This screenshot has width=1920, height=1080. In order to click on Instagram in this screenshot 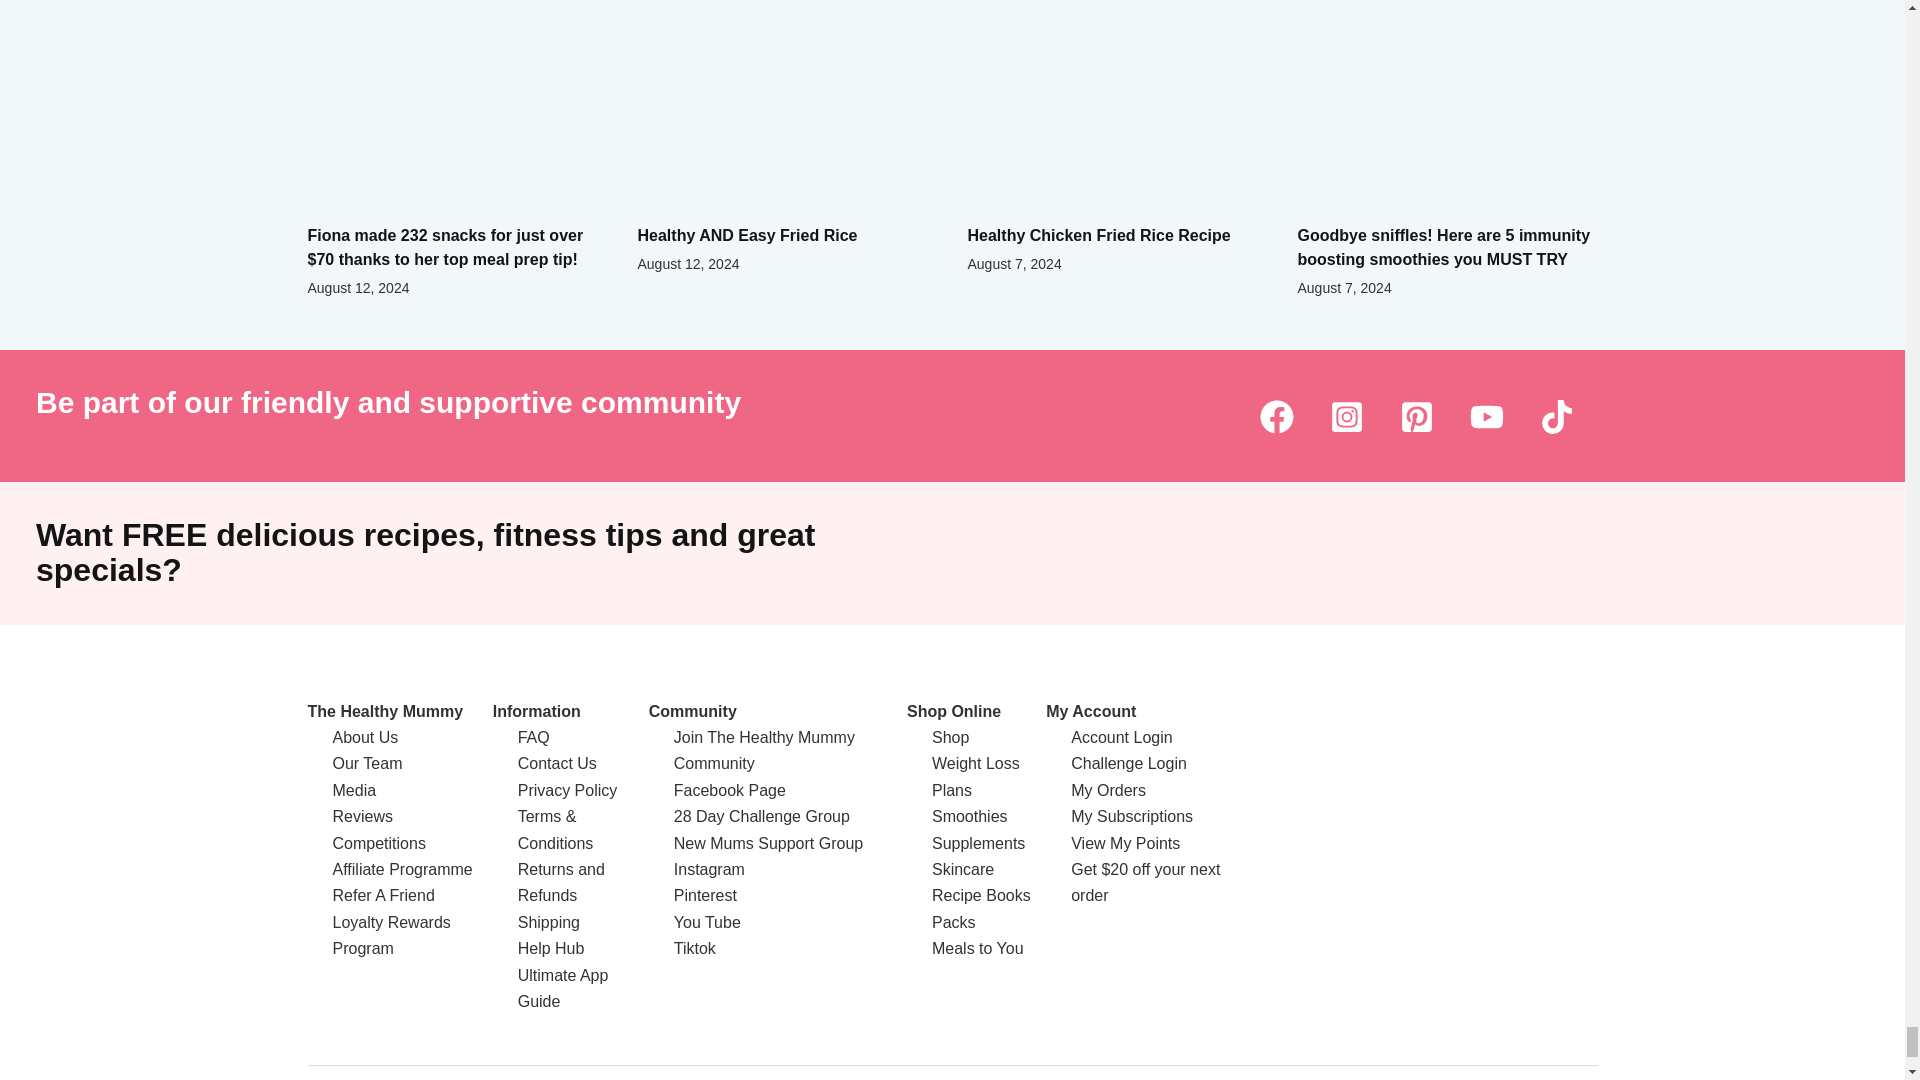, I will do `click(1346, 416)`.